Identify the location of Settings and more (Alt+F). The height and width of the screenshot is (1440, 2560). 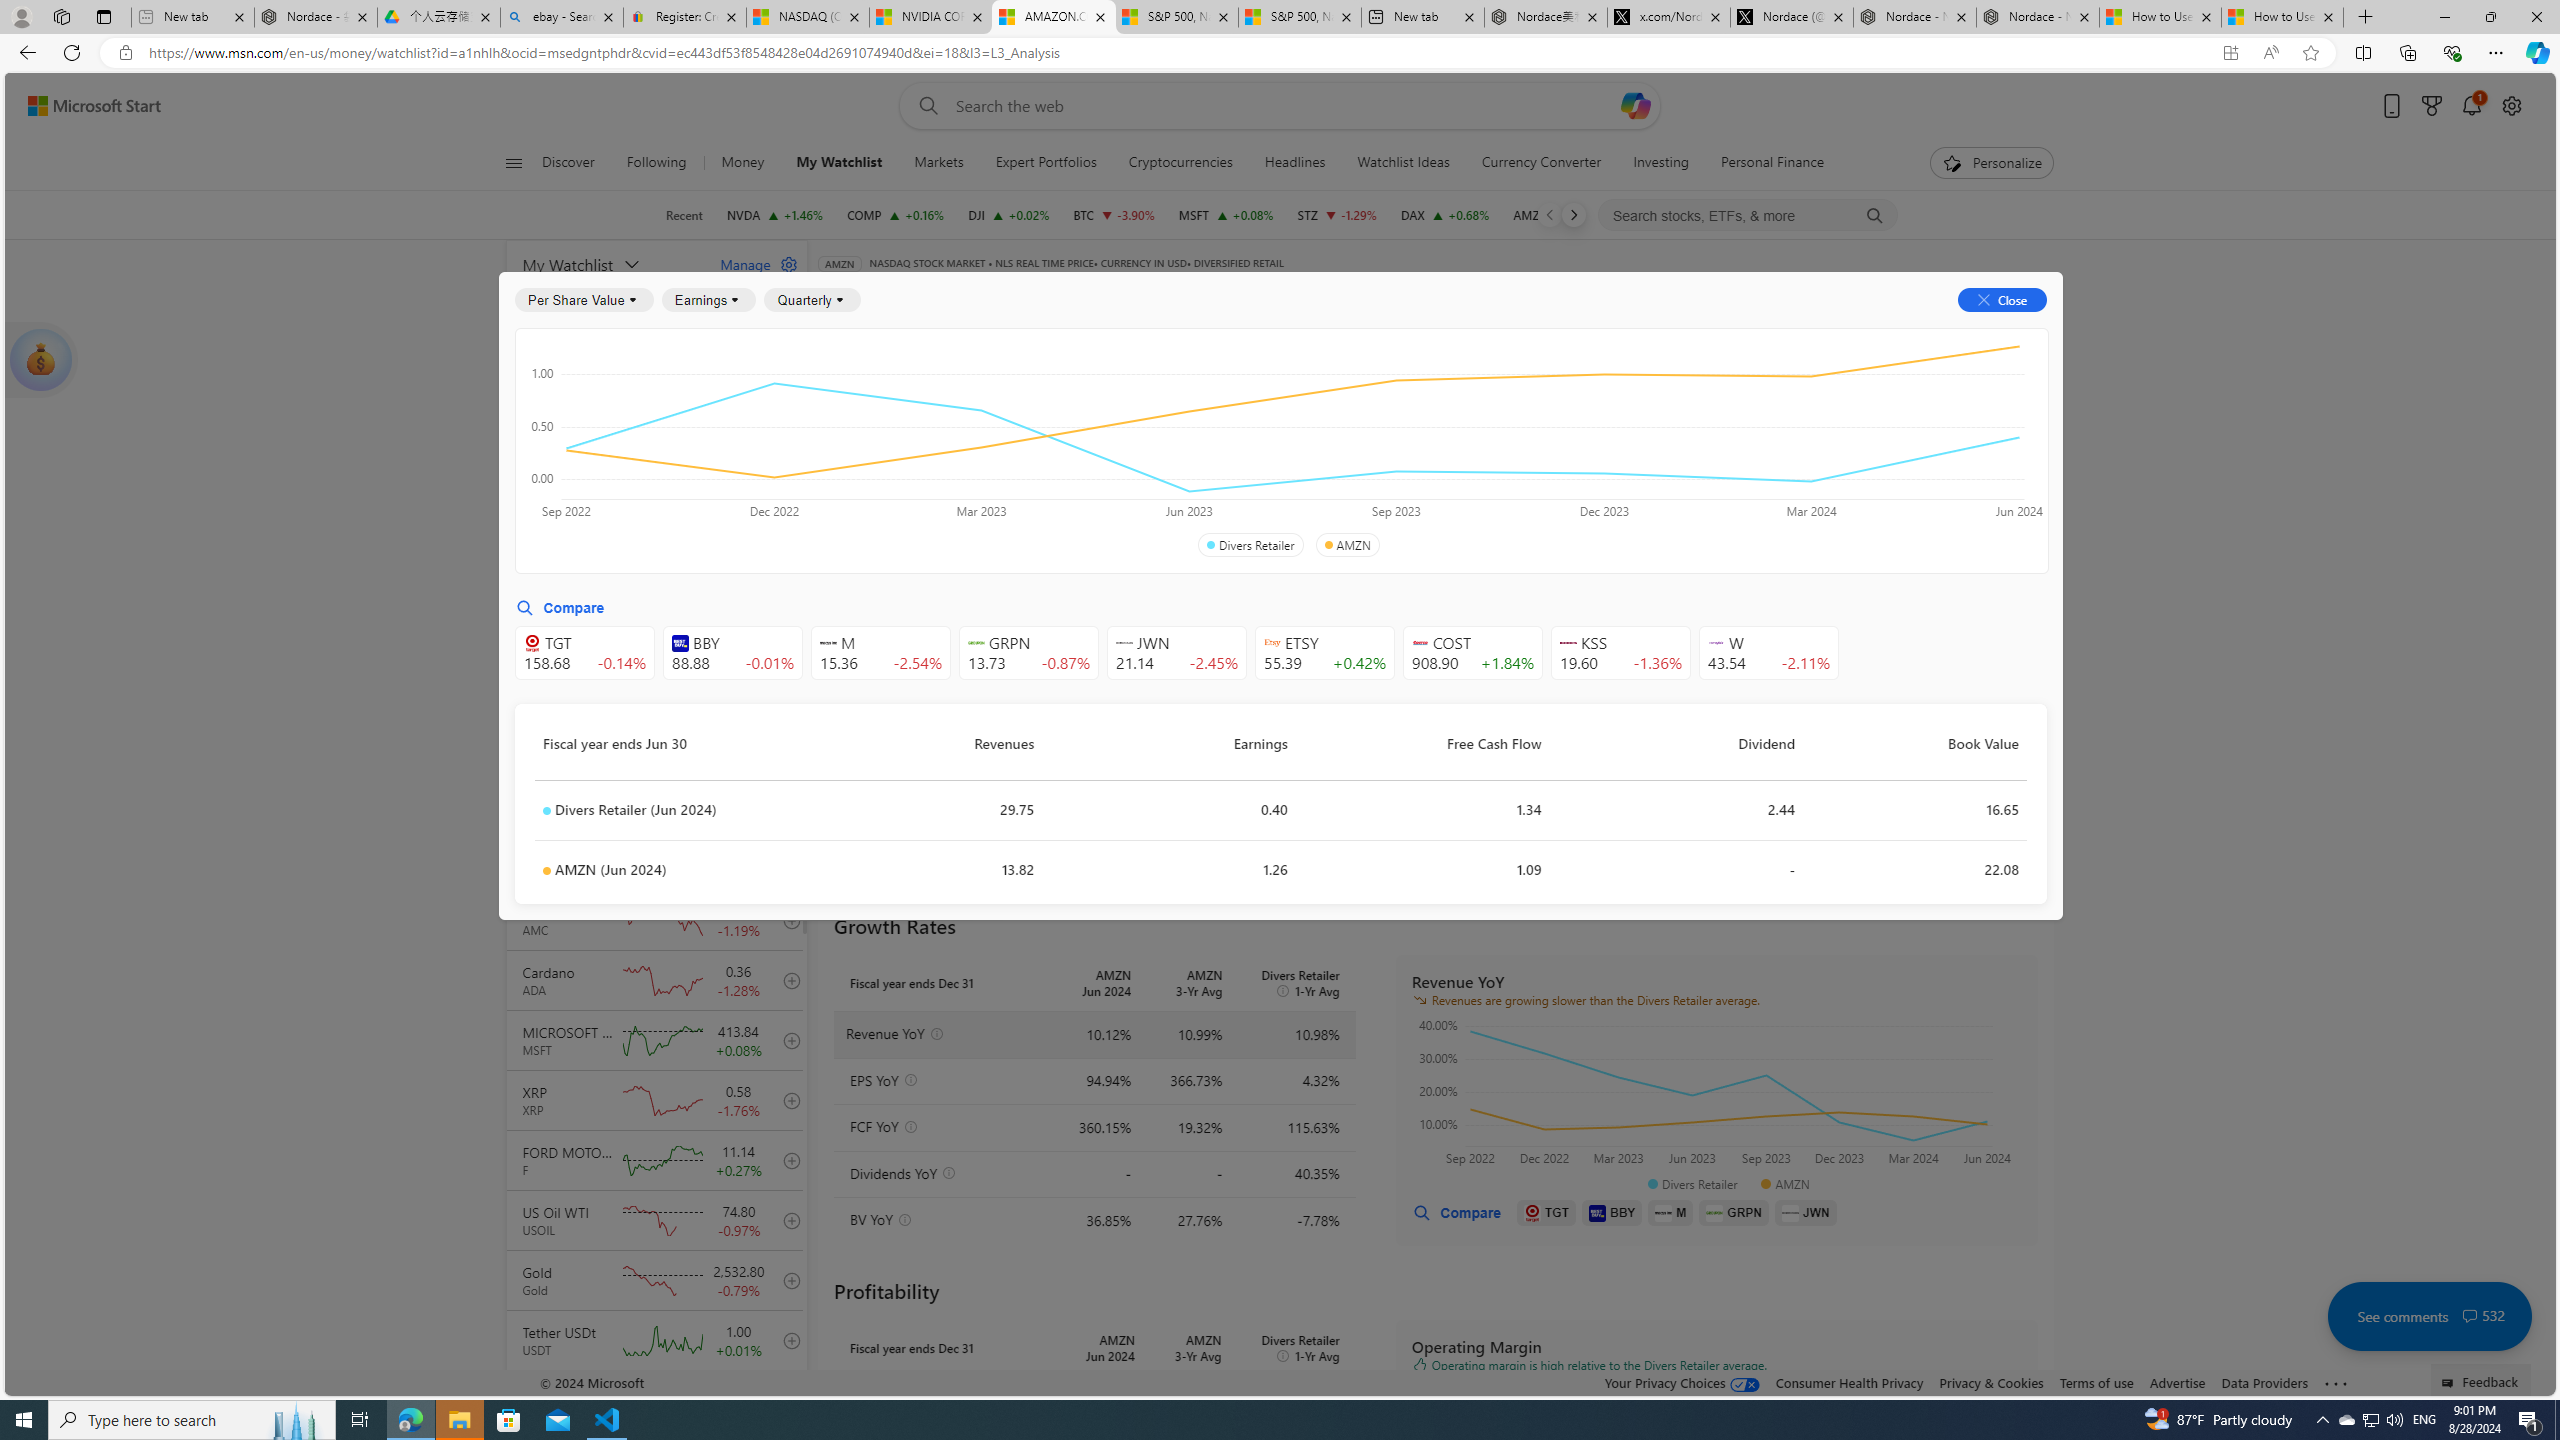
(2496, 52).